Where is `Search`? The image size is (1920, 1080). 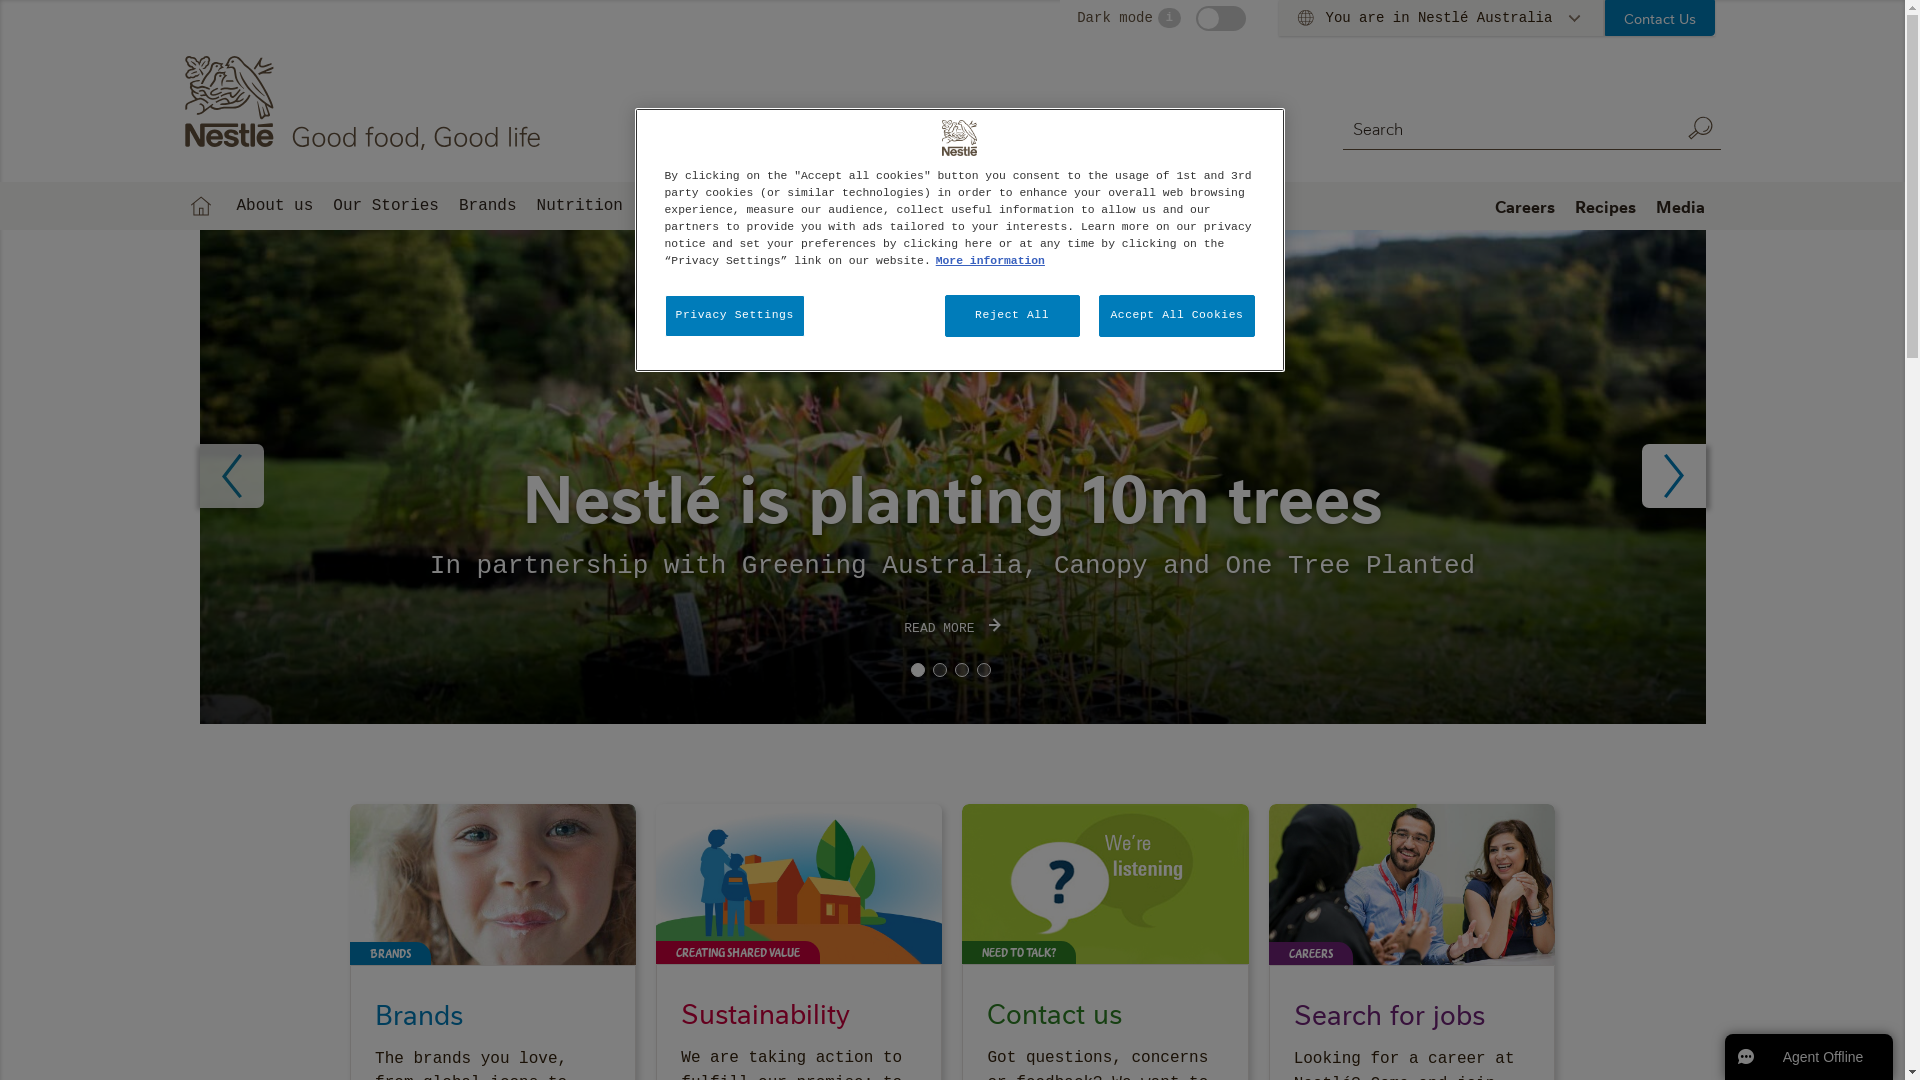
Search is located at coordinates (1700, 128).